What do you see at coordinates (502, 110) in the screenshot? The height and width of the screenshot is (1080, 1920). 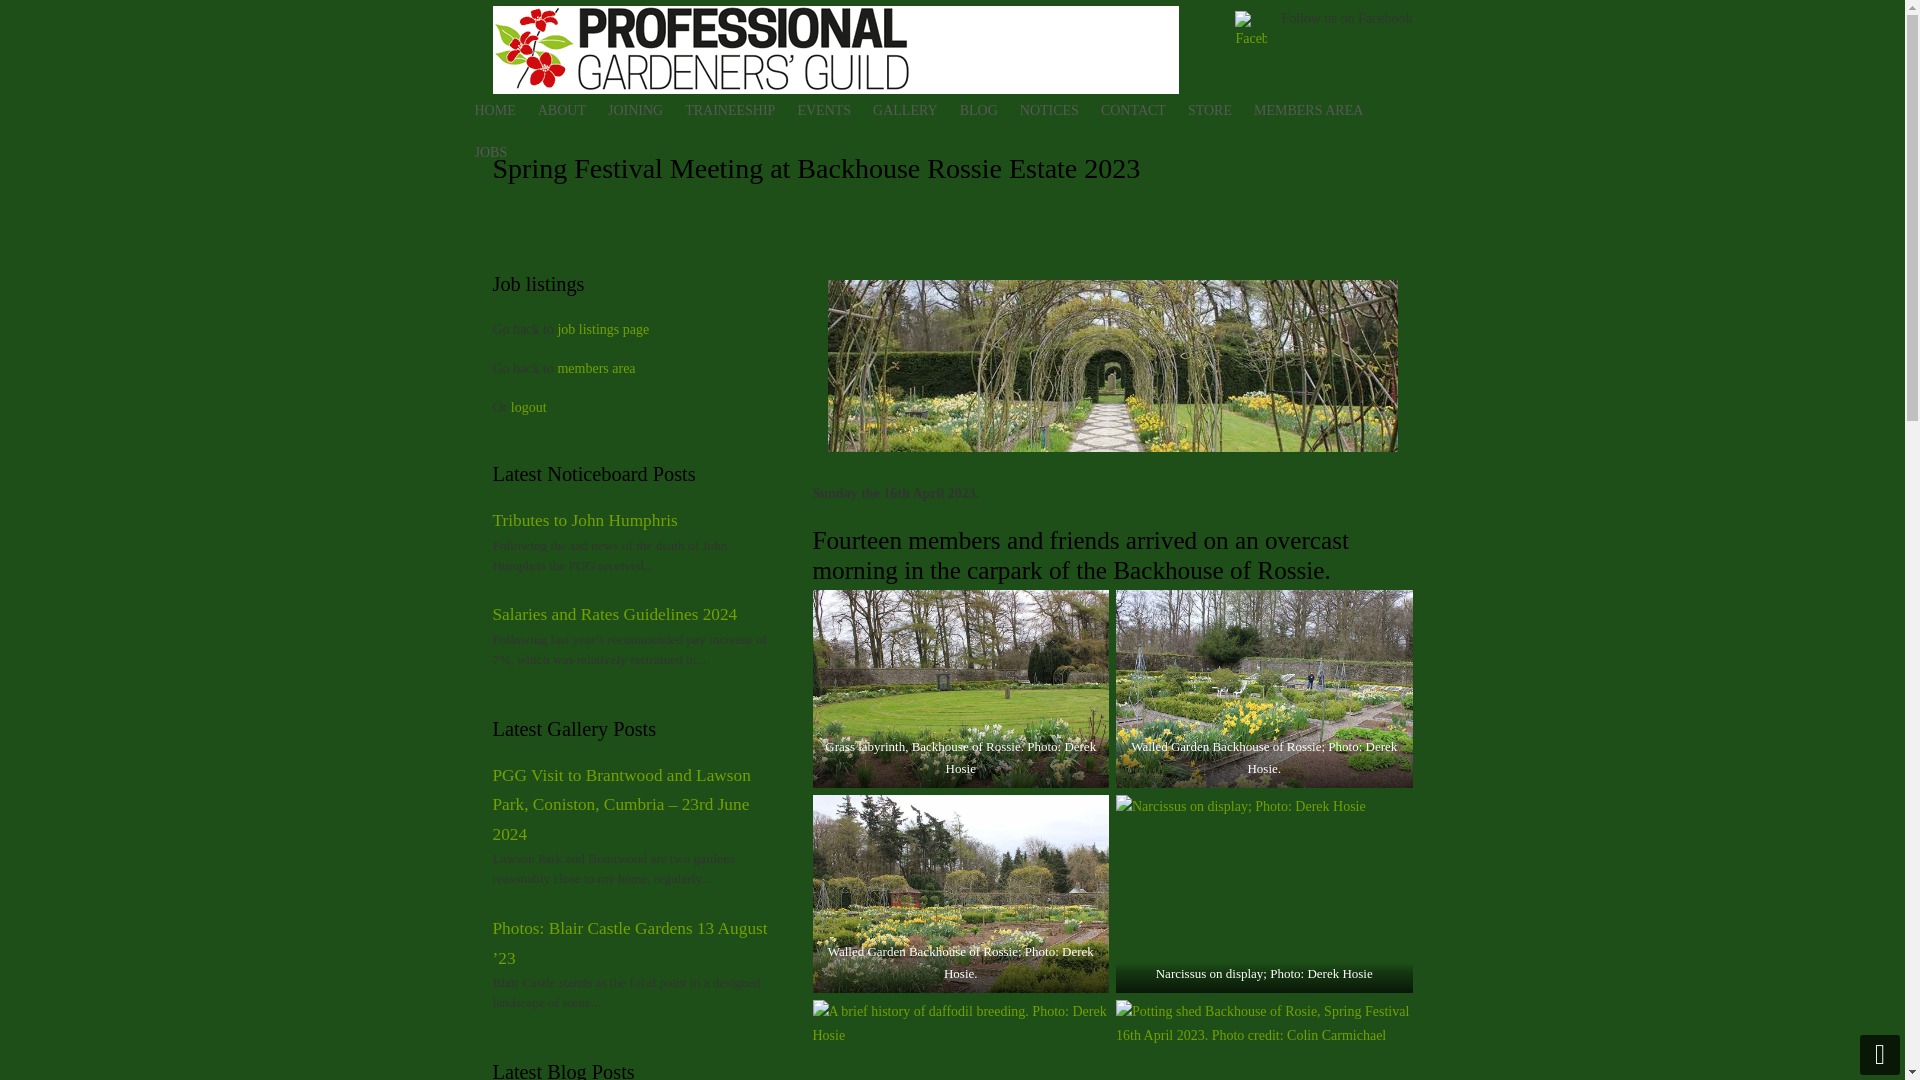 I see `HOME` at bounding box center [502, 110].